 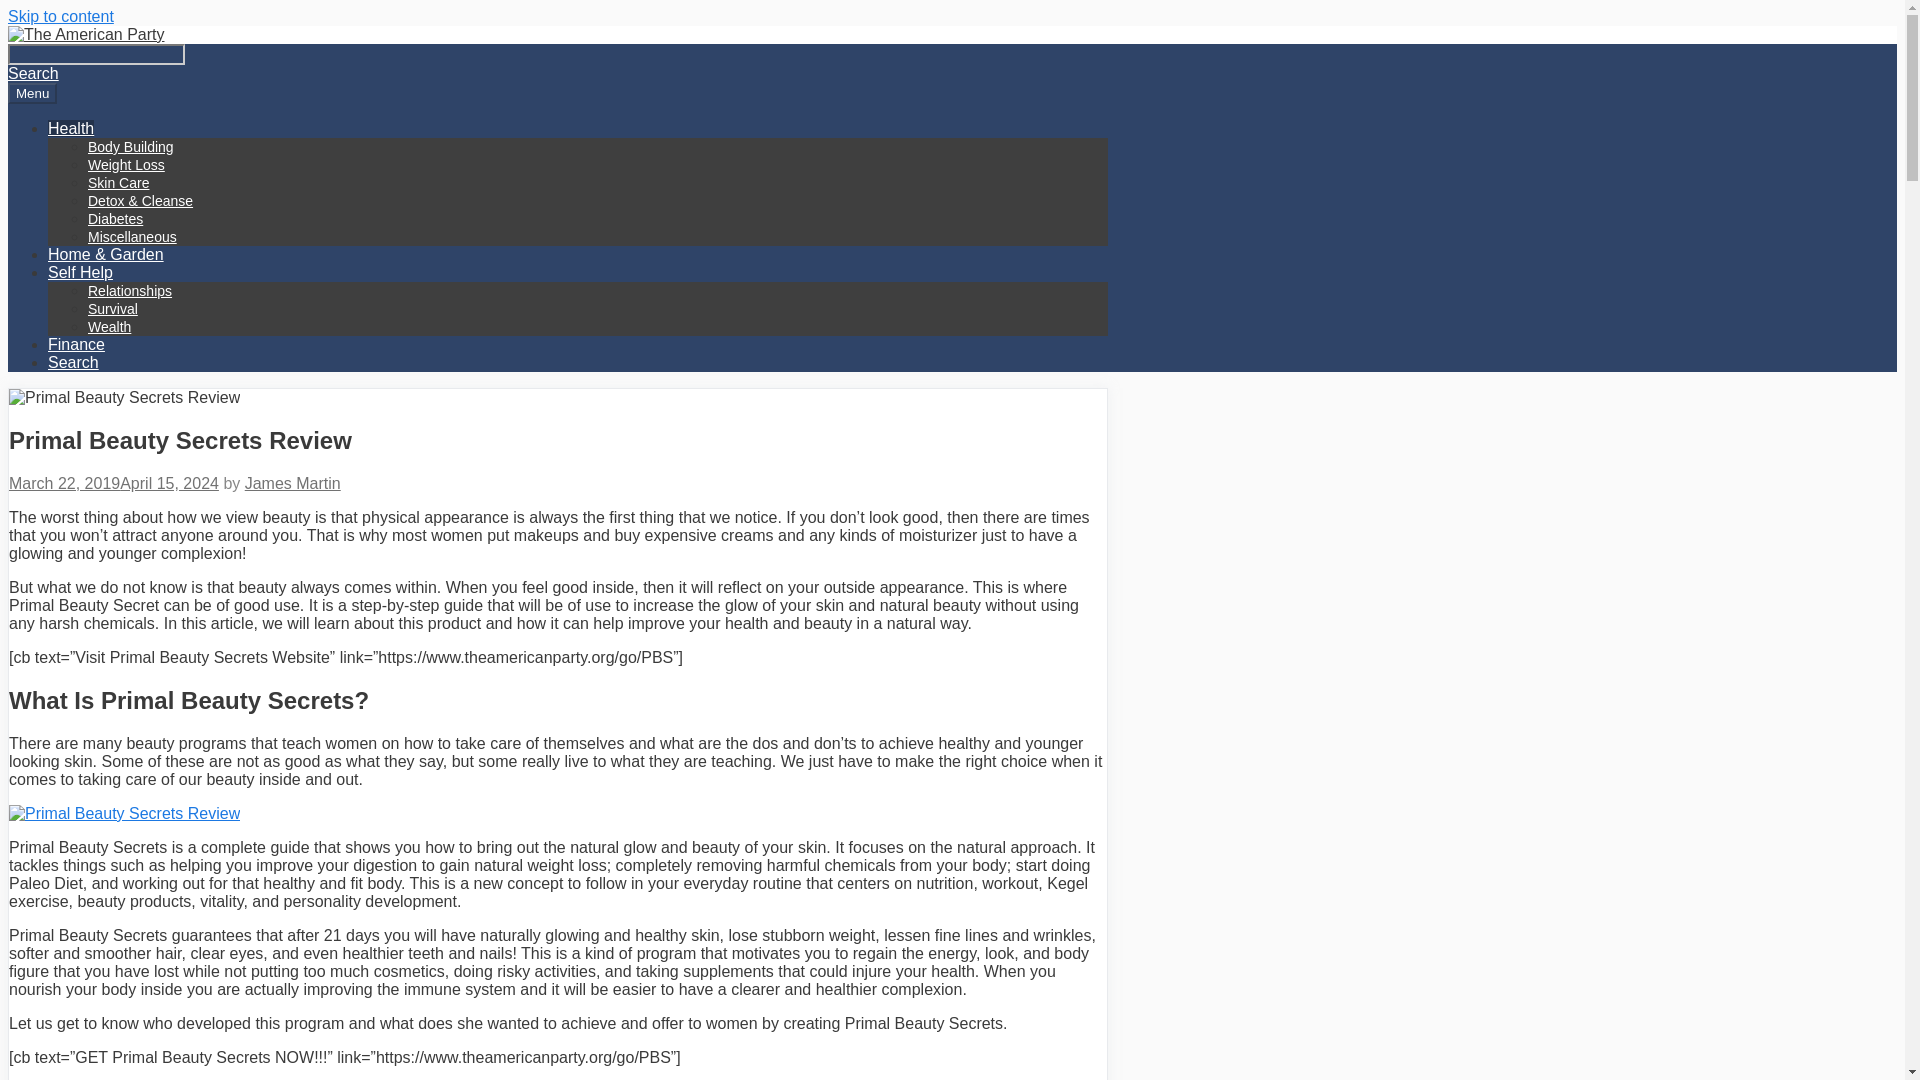 What do you see at coordinates (118, 182) in the screenshot?
I see `Skin Care` at bounding box center [118, 182].